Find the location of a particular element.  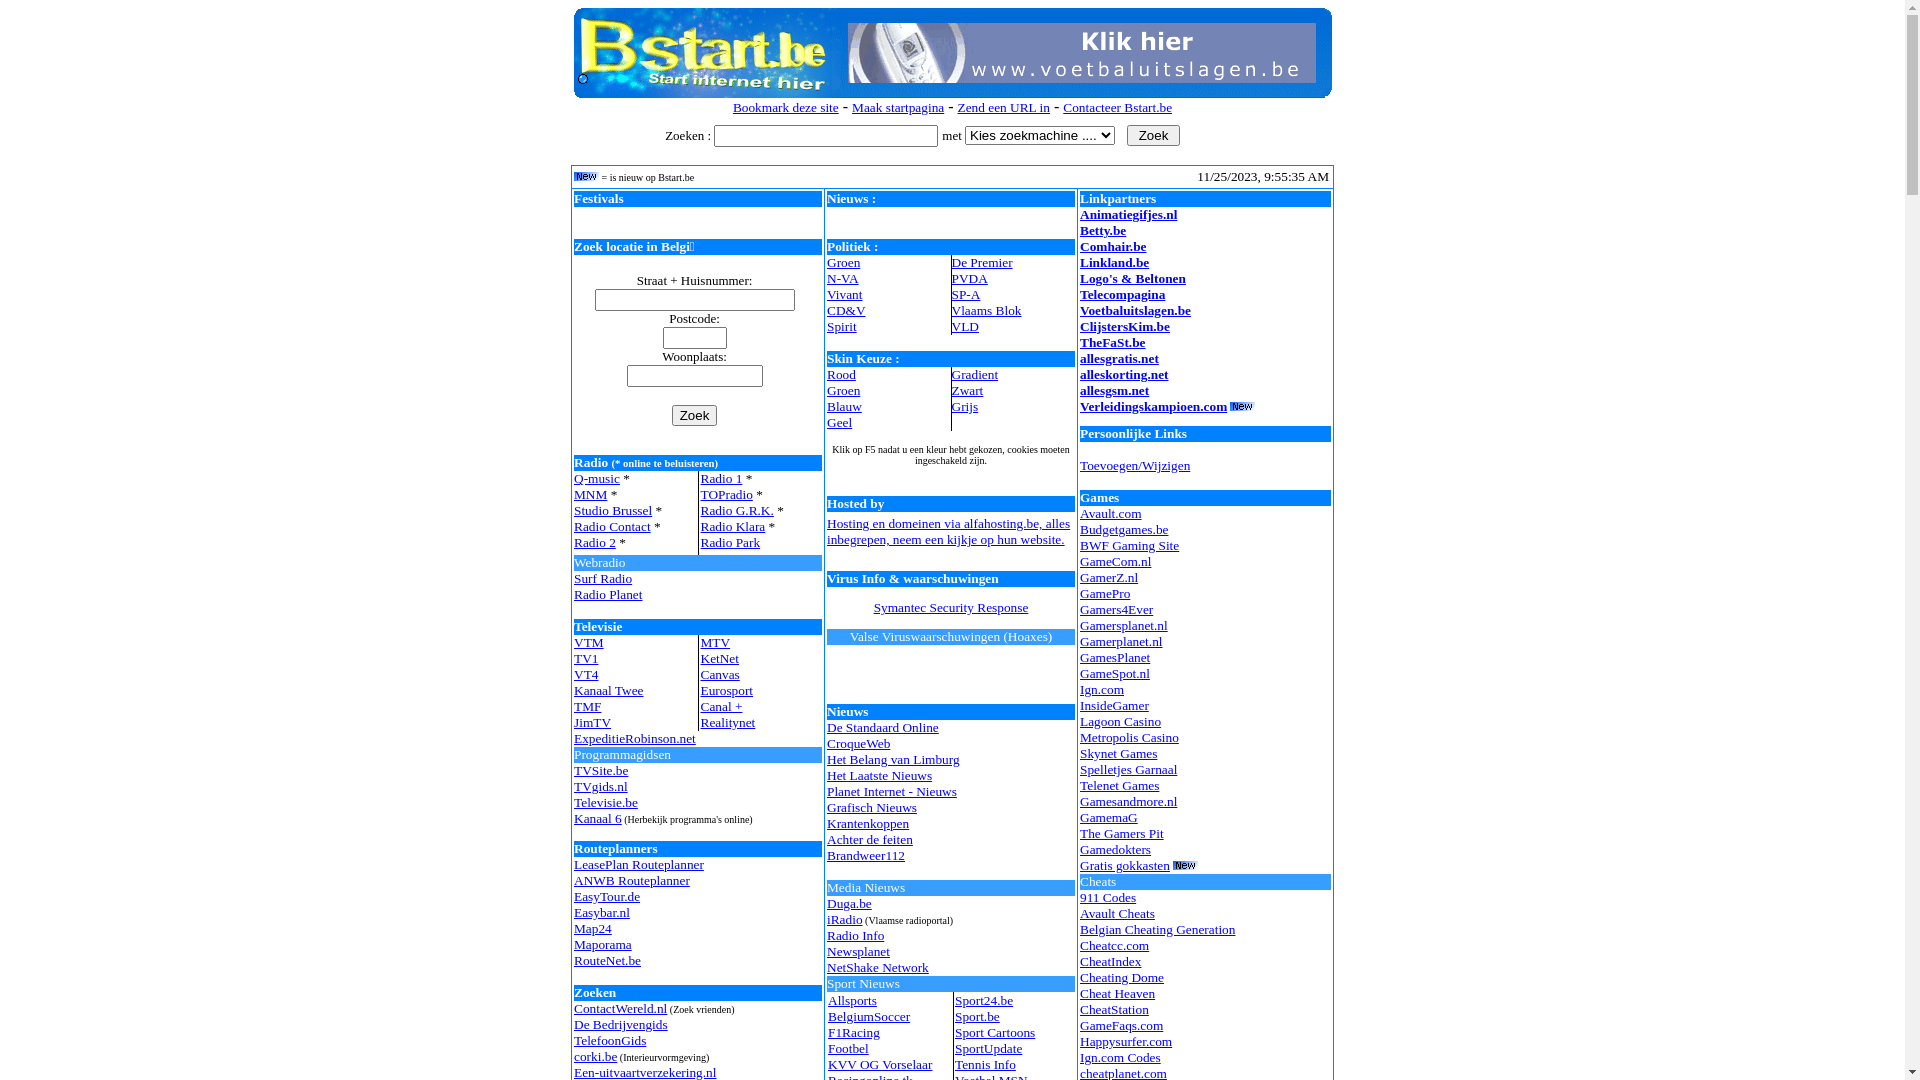

VLD is located at coordinates (966, 326).